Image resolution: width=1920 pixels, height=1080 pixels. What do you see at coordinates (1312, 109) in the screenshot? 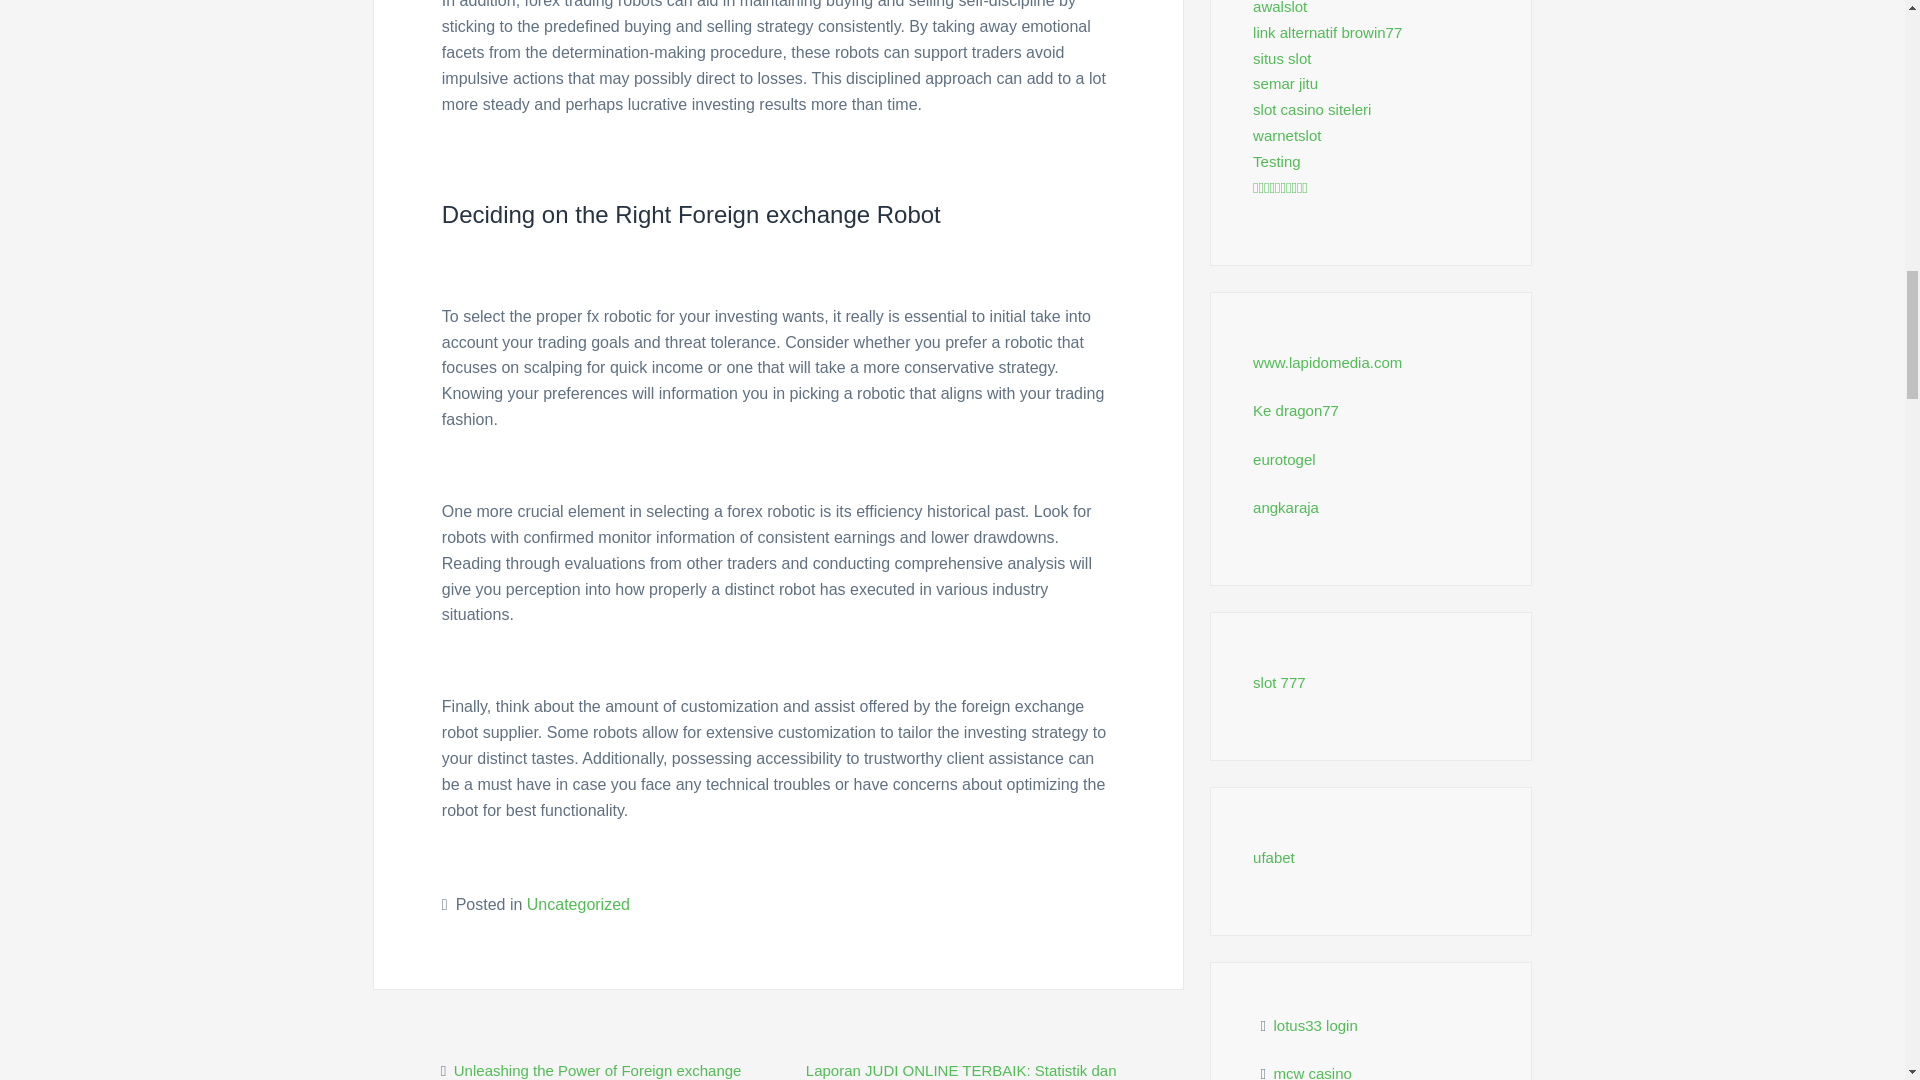
I see `slot casino siteleri` at bounding box center [1312, 109].